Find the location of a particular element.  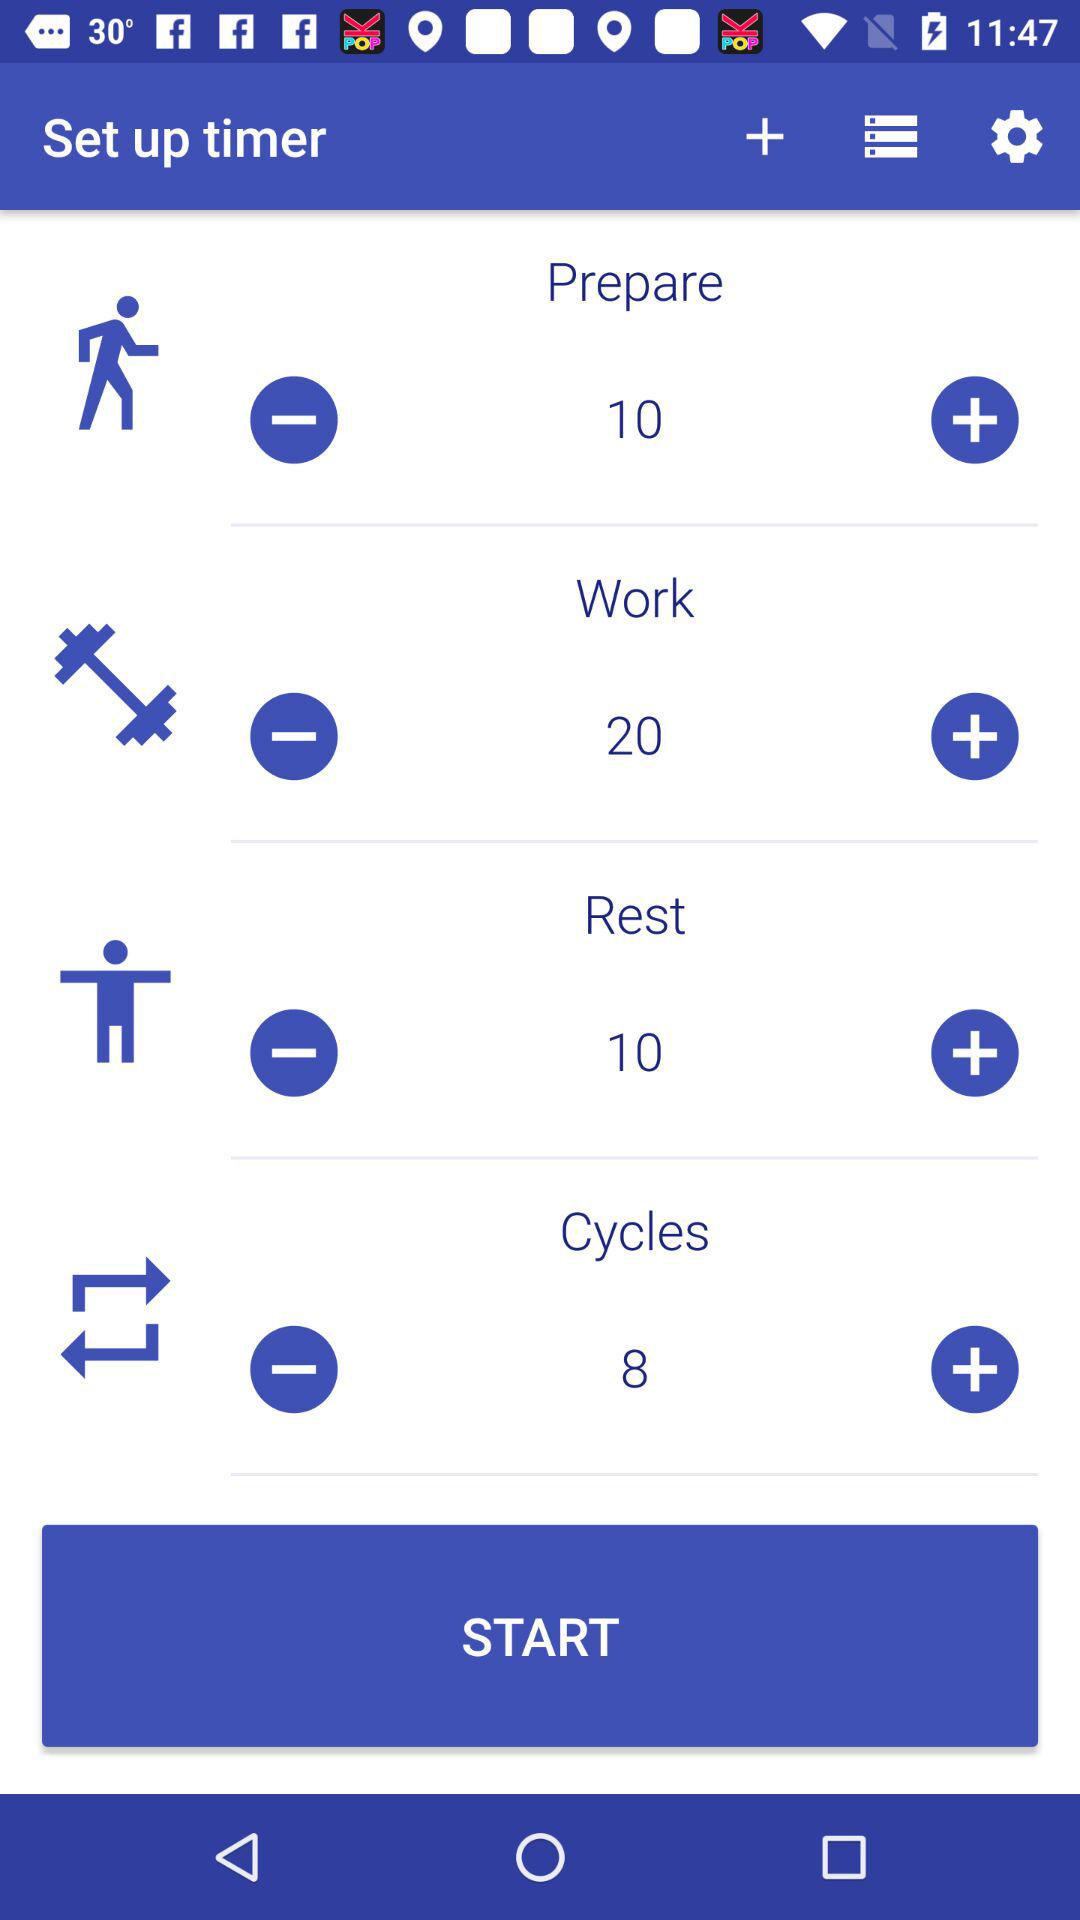

tap item above the prepare item is located at coordinates (890, 136).